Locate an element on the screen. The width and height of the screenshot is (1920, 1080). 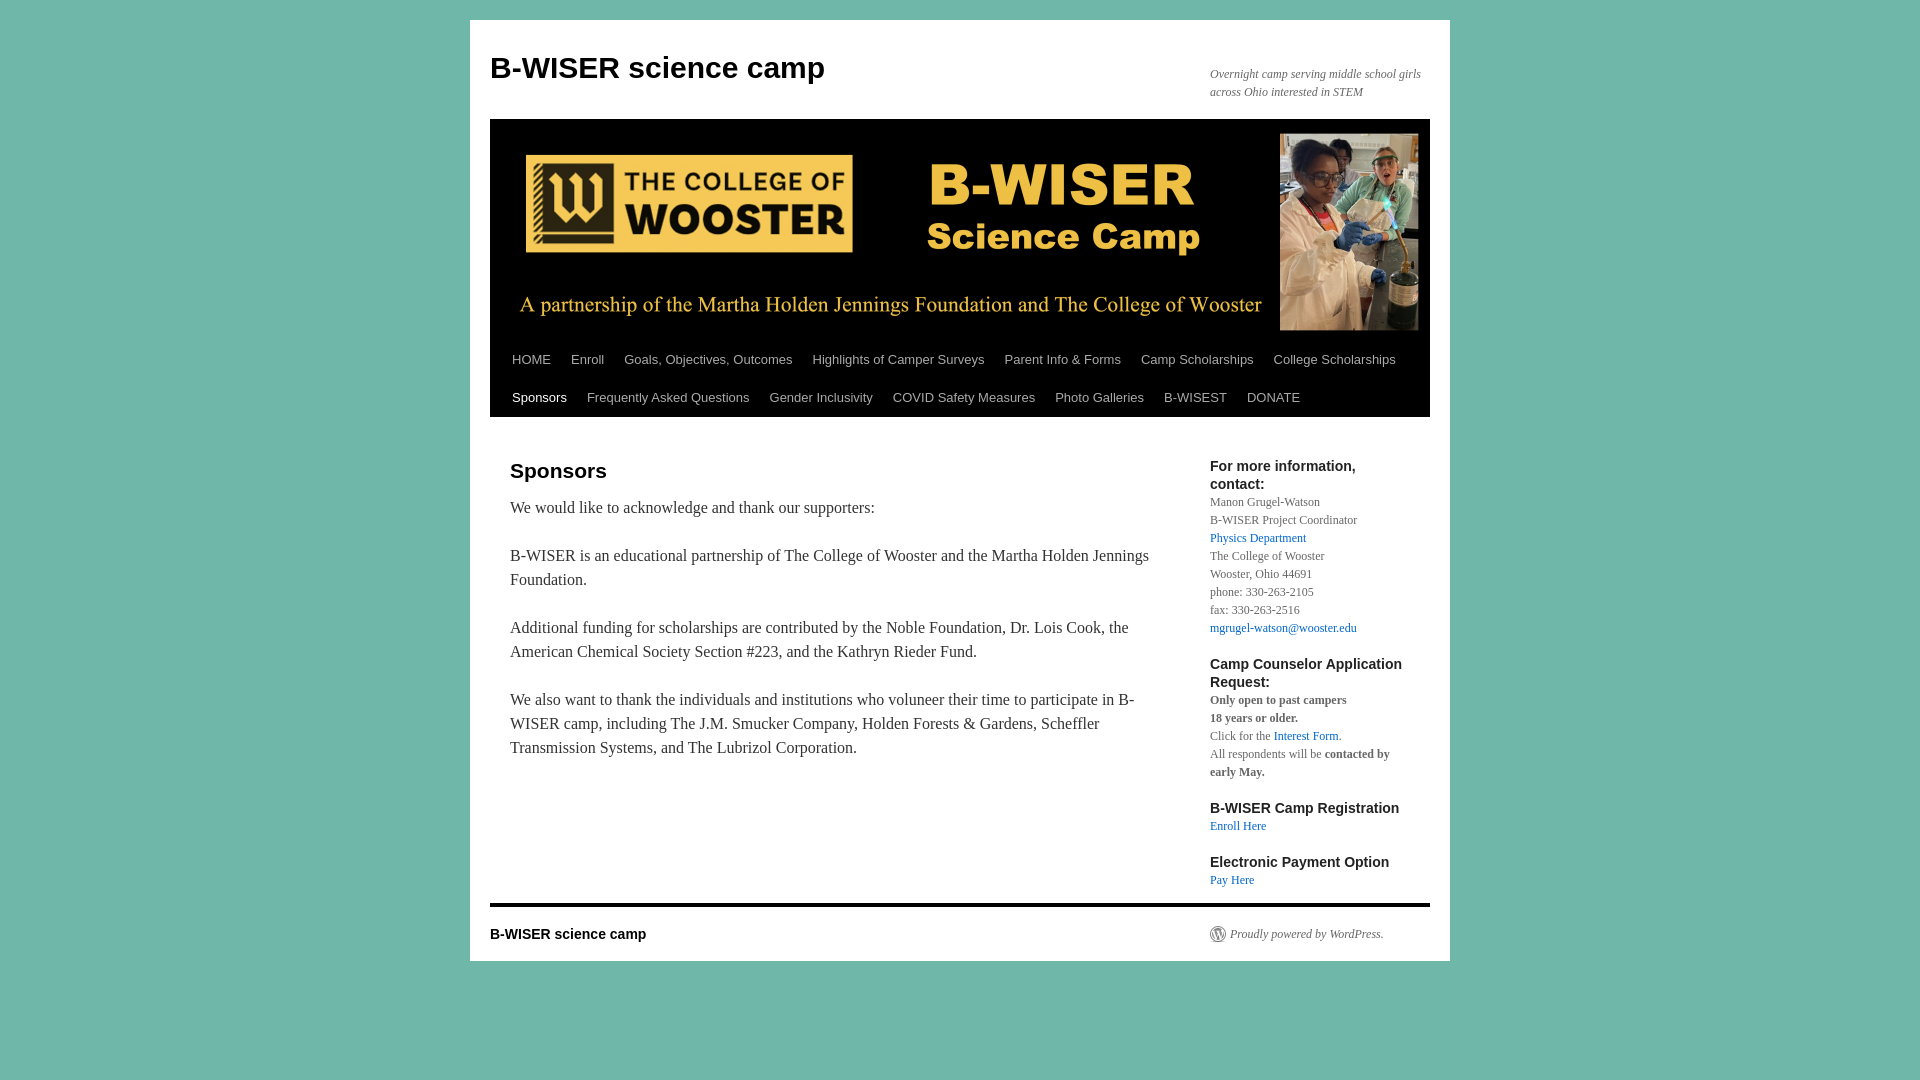
Frequently Asked Questions is located at coordinates (668, 398).